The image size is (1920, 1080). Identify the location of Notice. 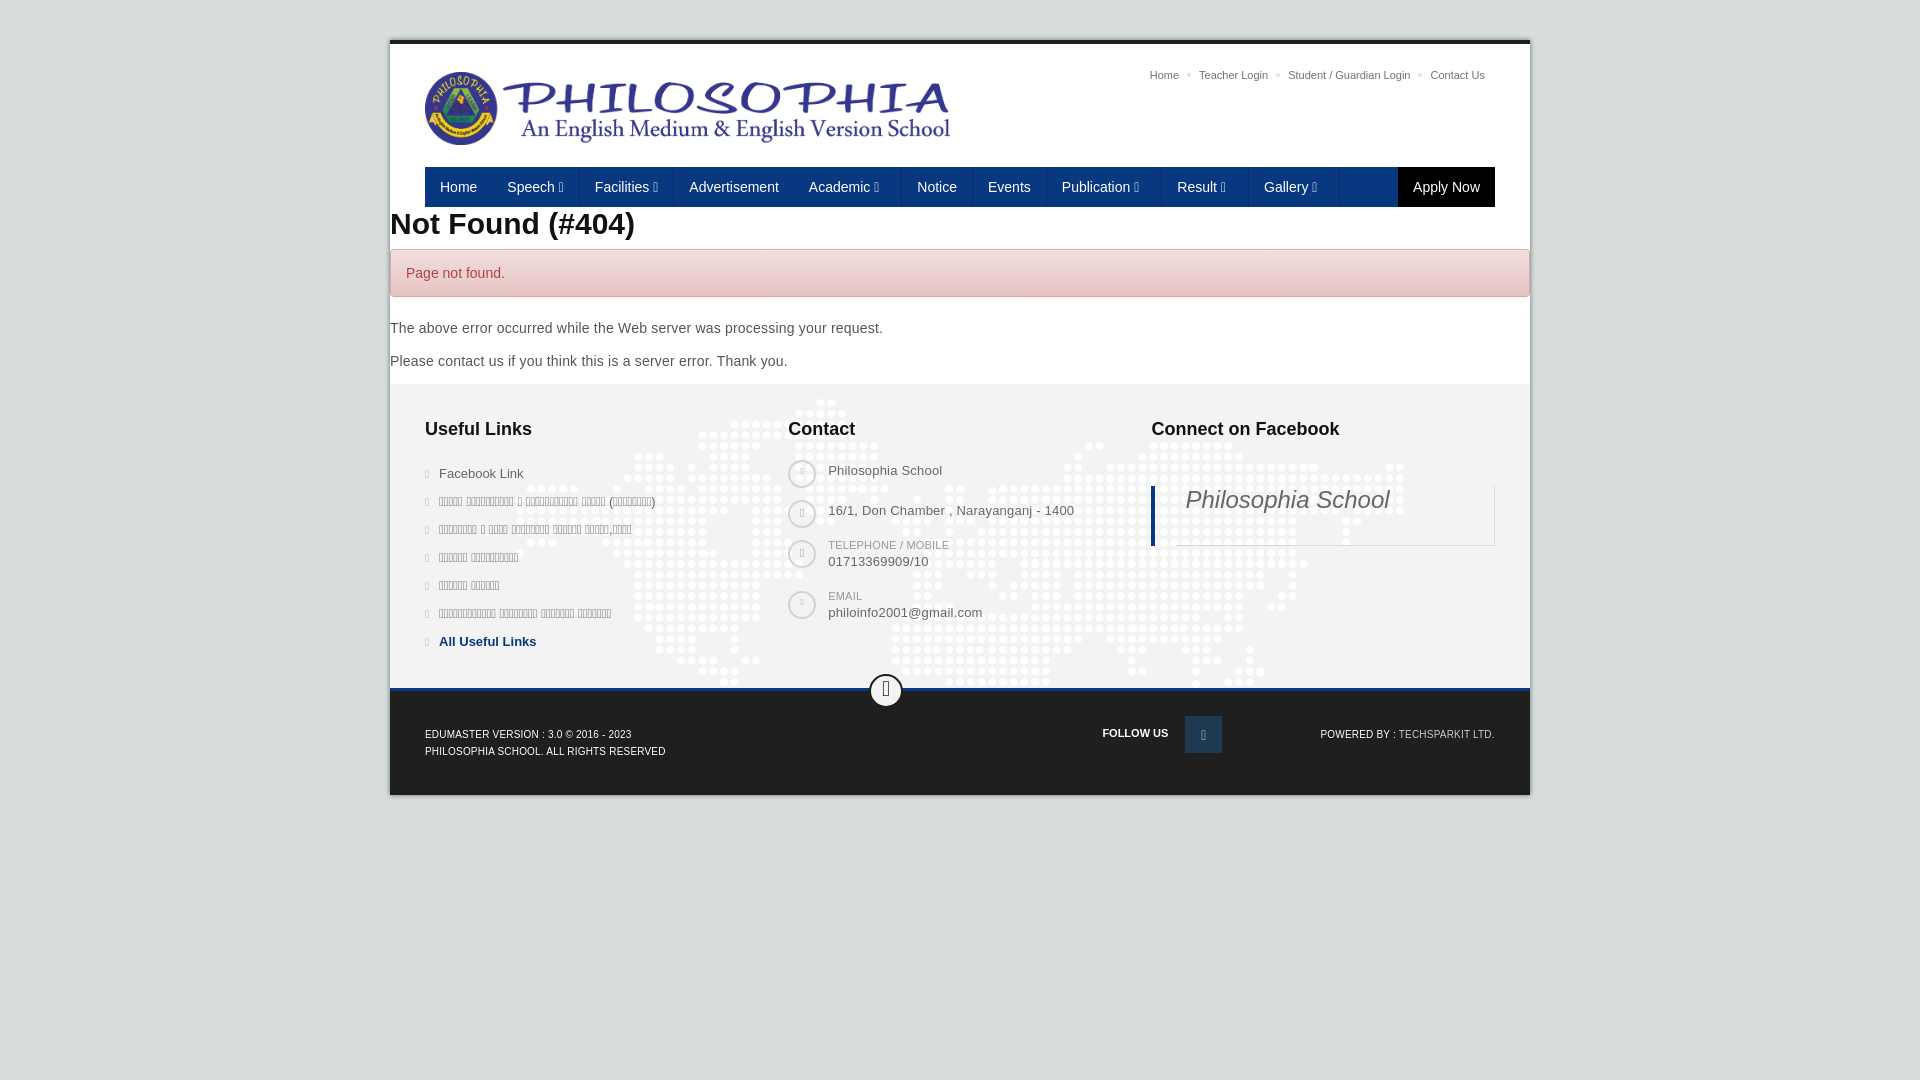
(937, 187).